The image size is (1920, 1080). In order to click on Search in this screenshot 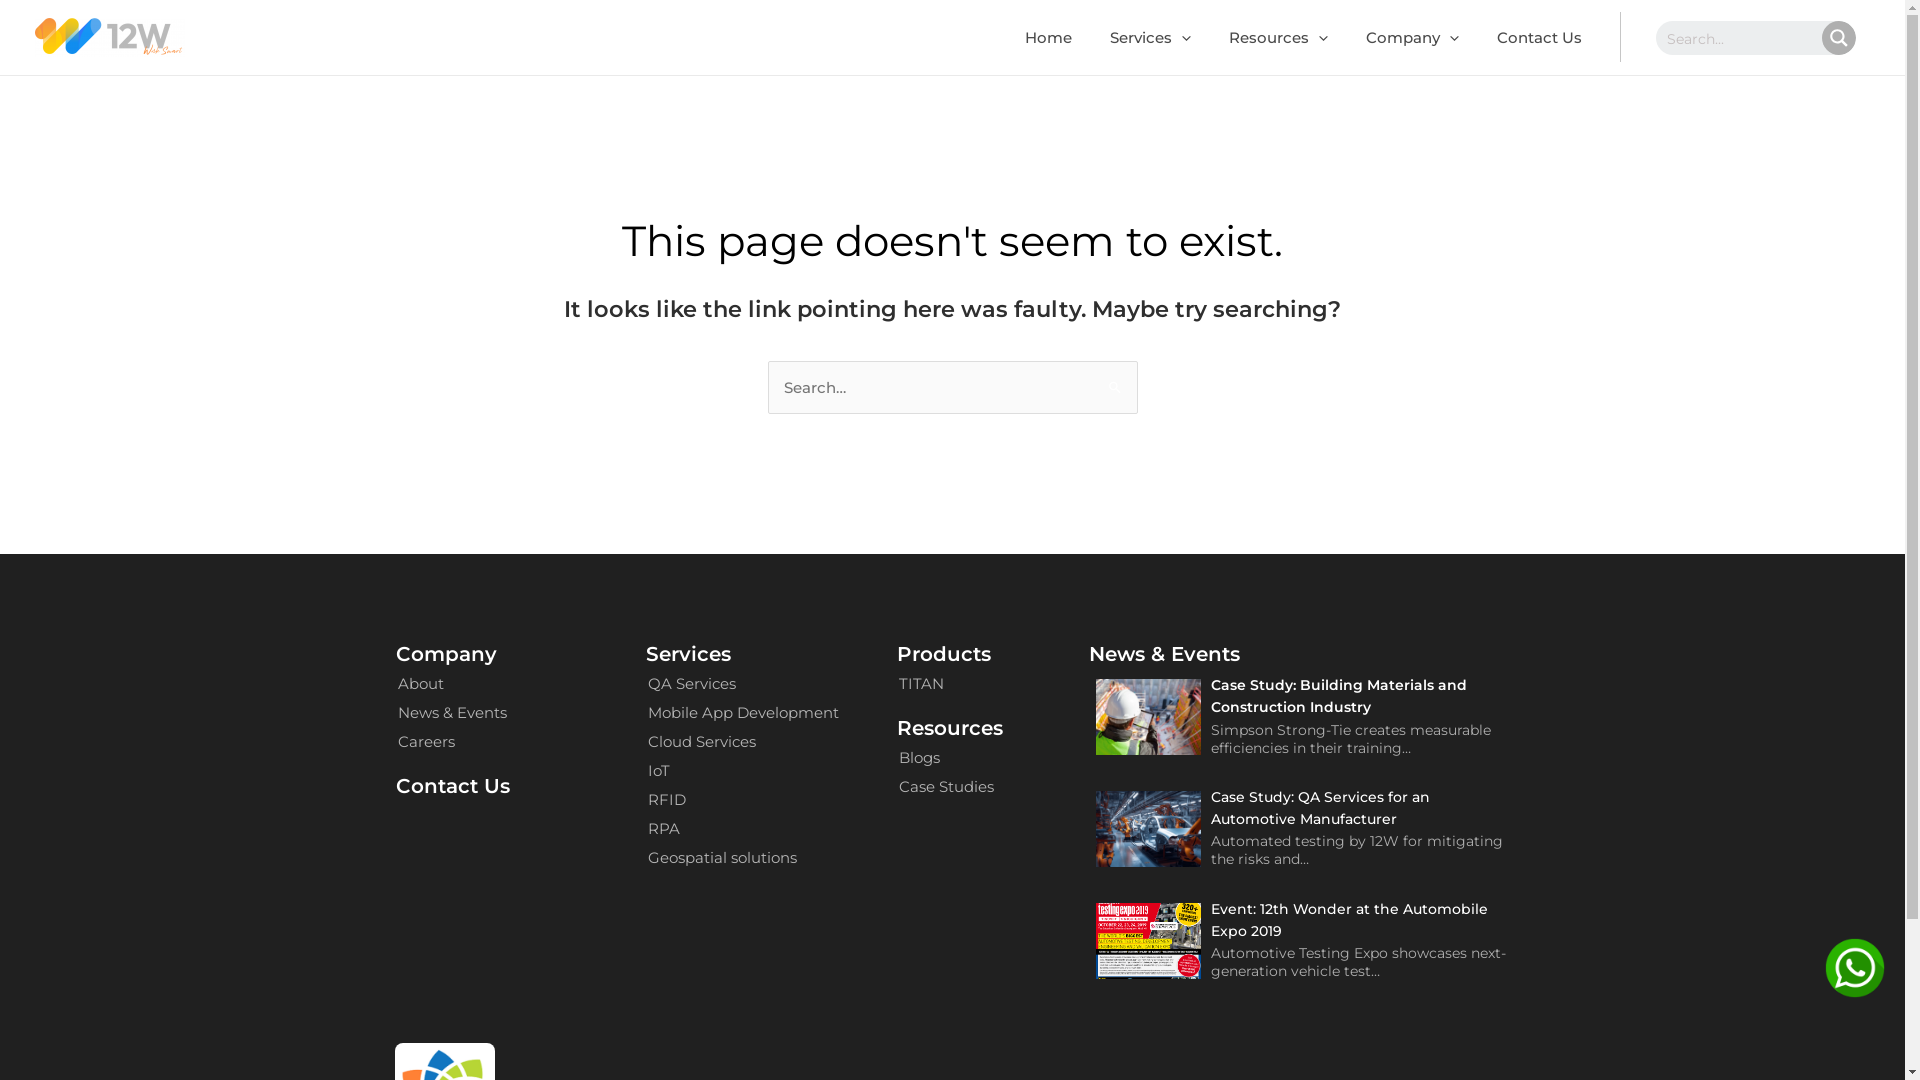, I will do `click(1114, 380)`.